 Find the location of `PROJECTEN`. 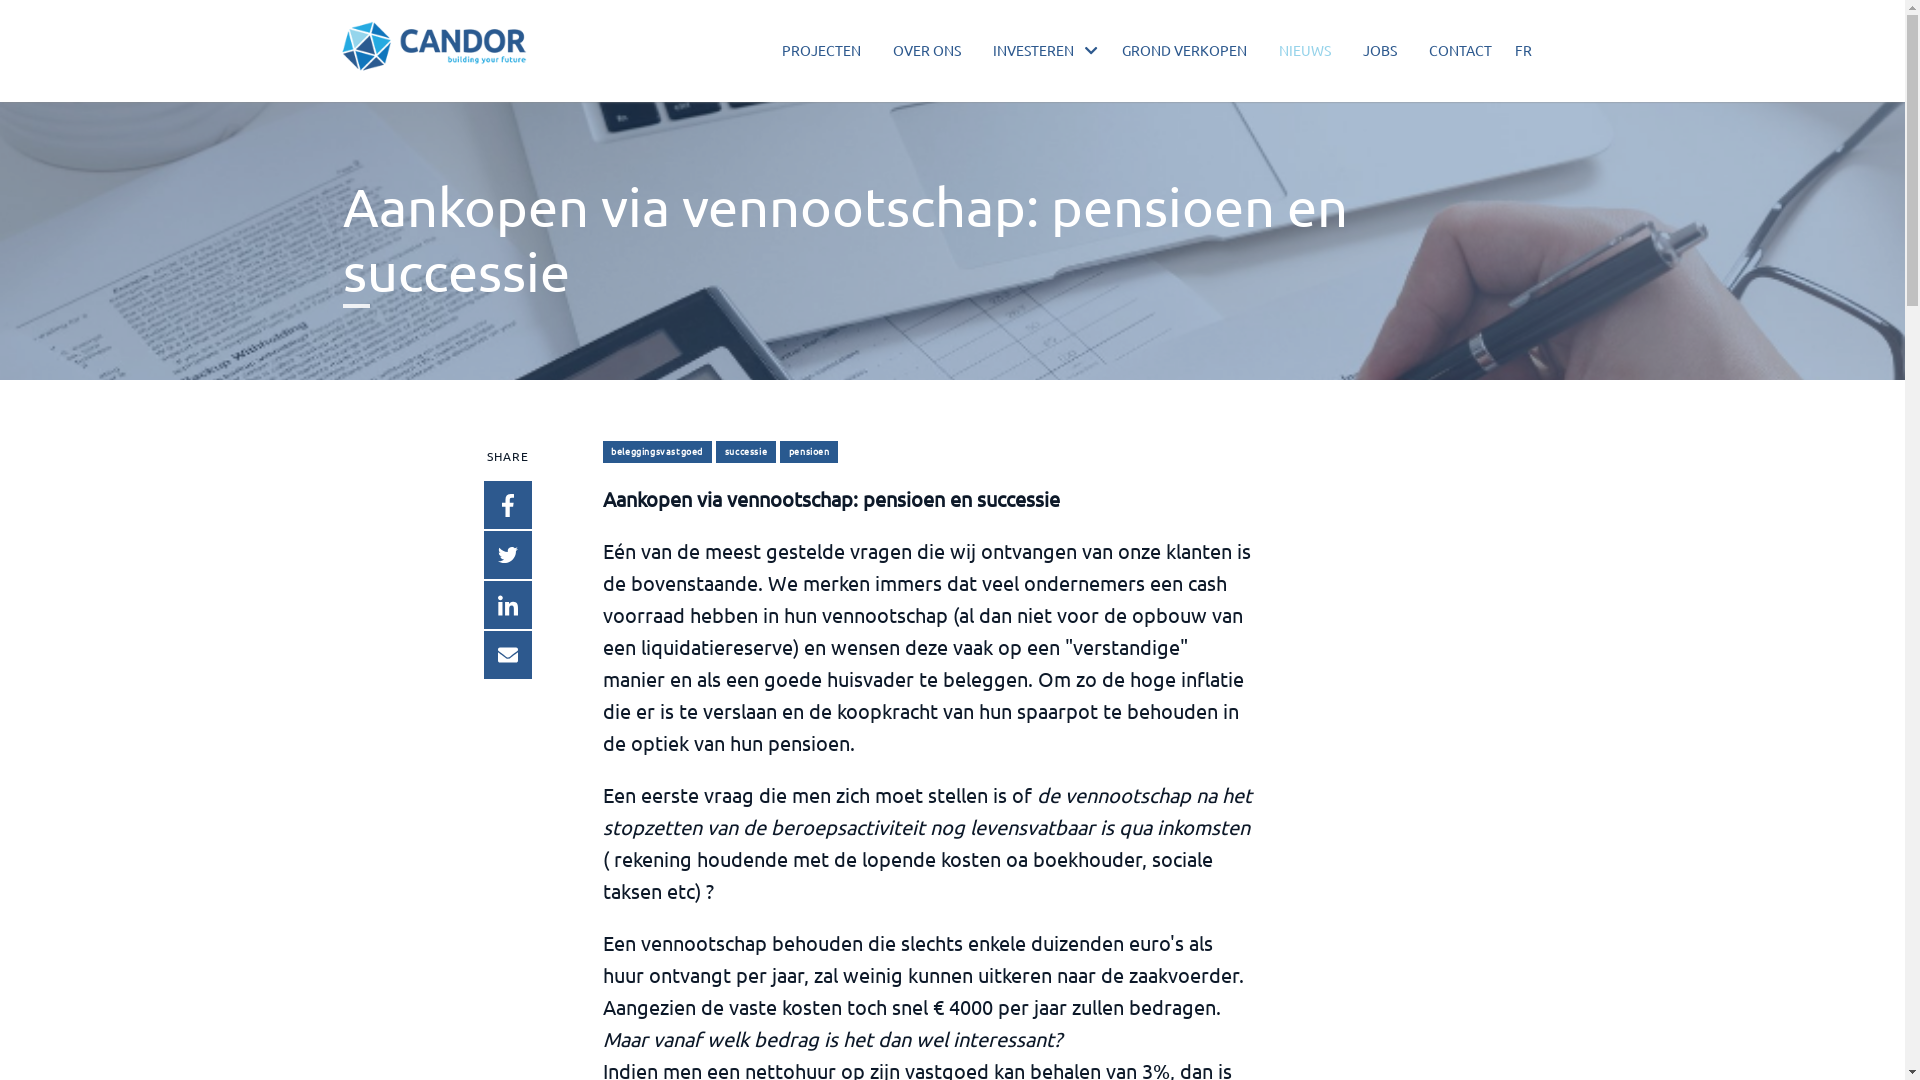

PROJECTEN is located at coordinates (822, 50).